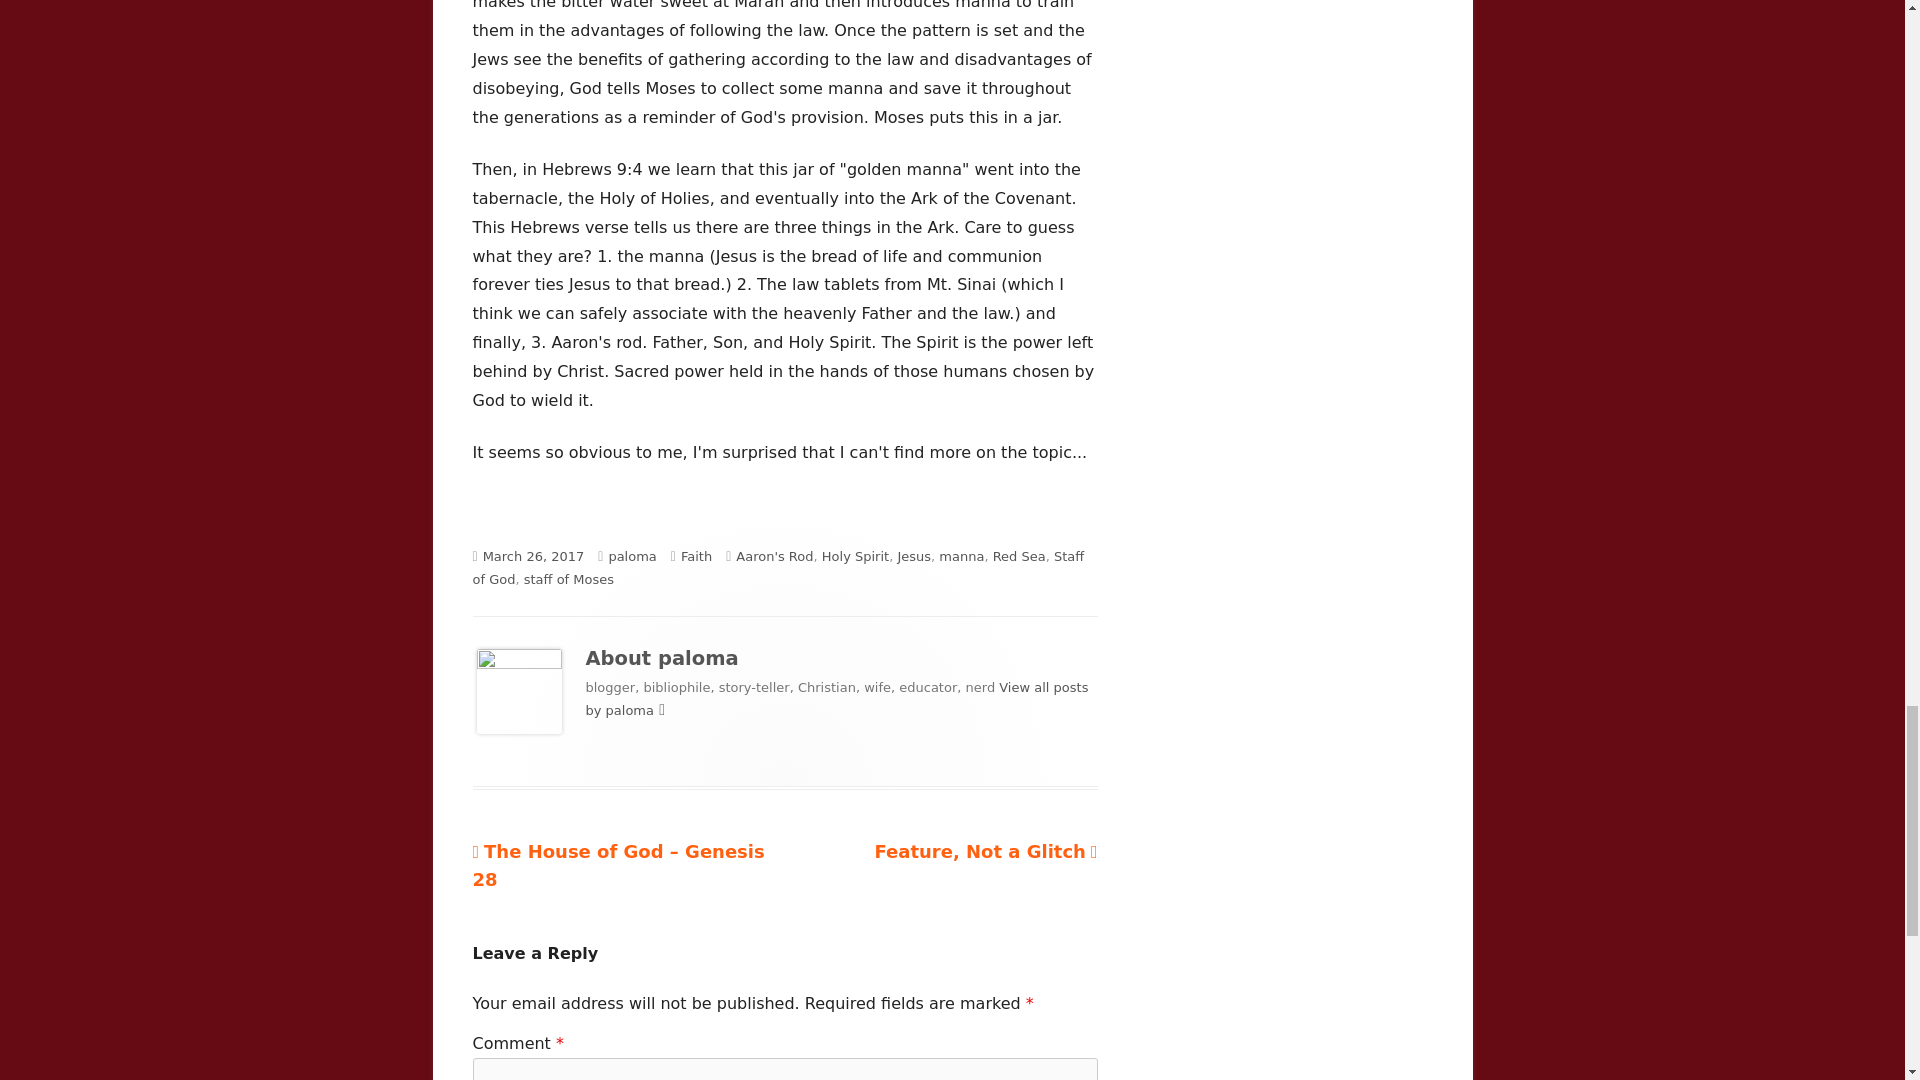  What do you see at coordinates (1019, 556) in the screenshot?
I see `staff of Moses` at bounding box center [1019, 556].